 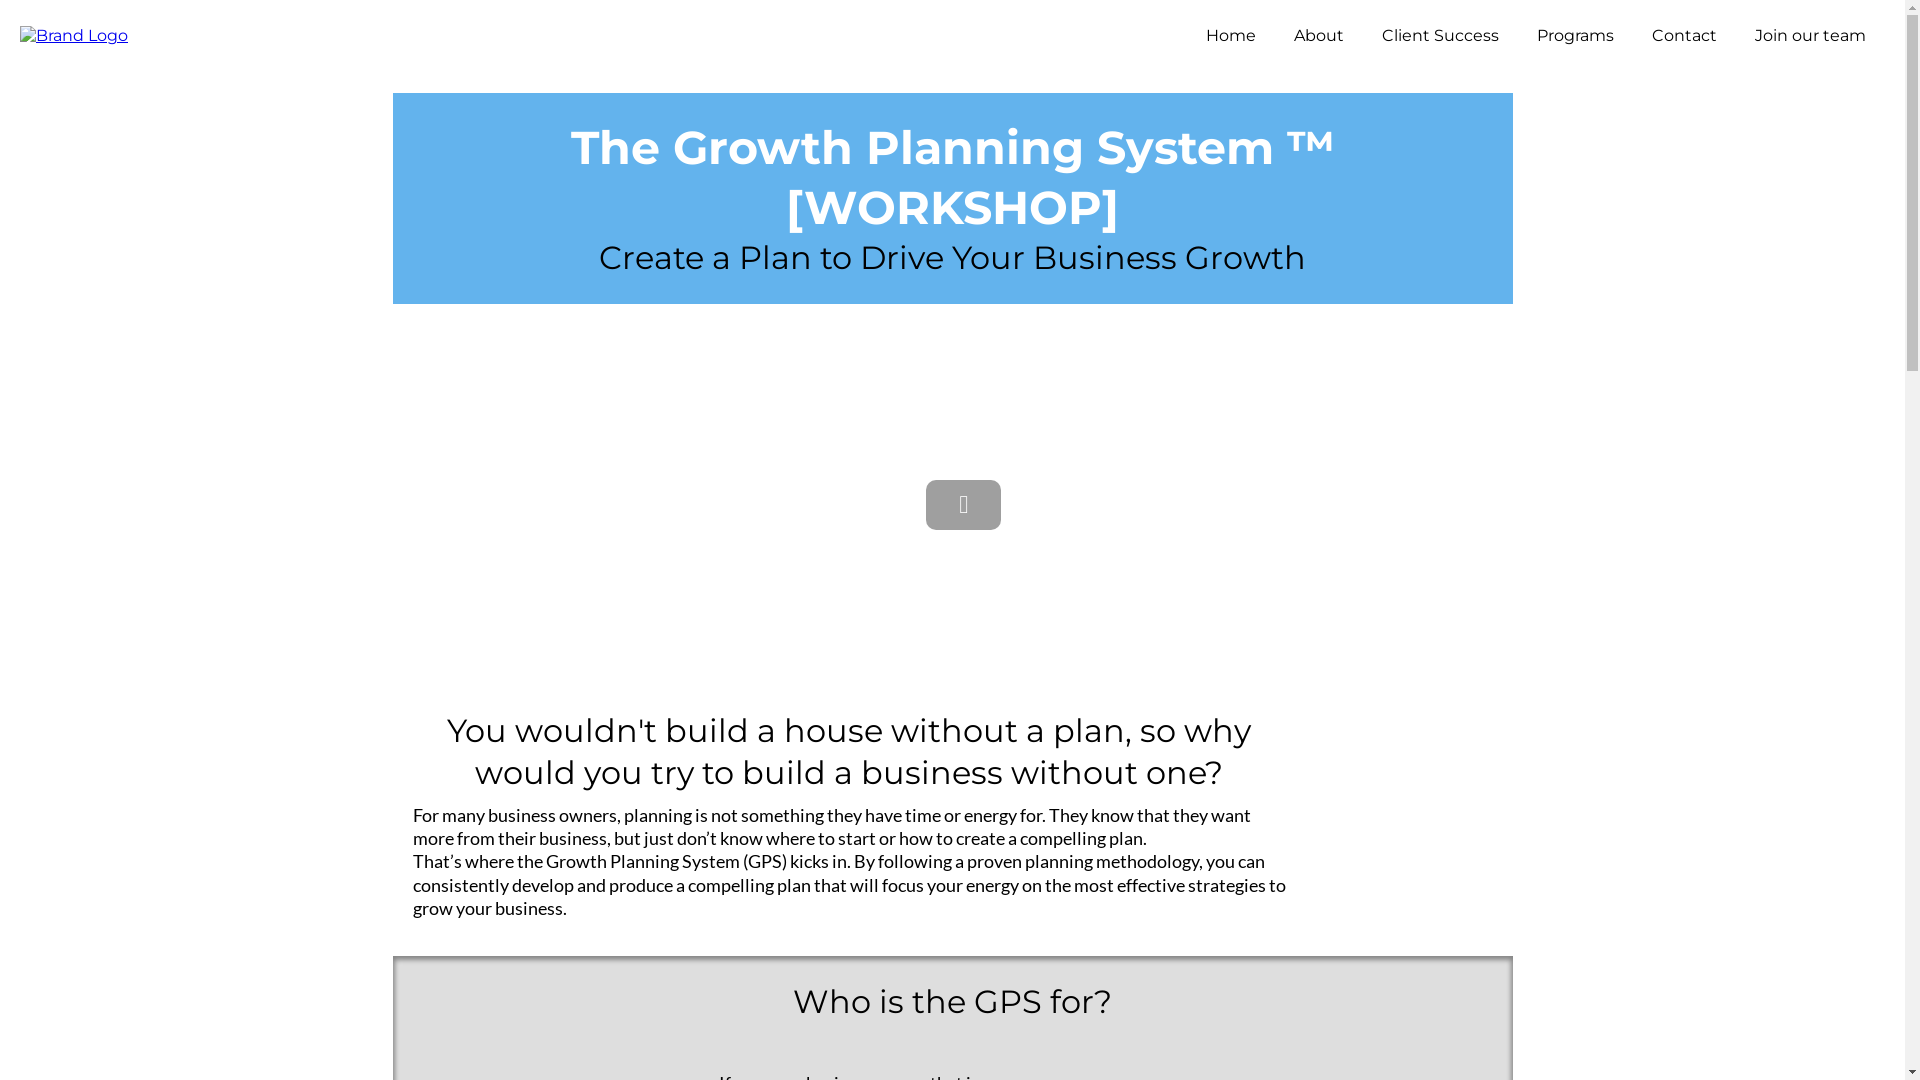 I want to click on Programs, so click(x=1576, y=36).